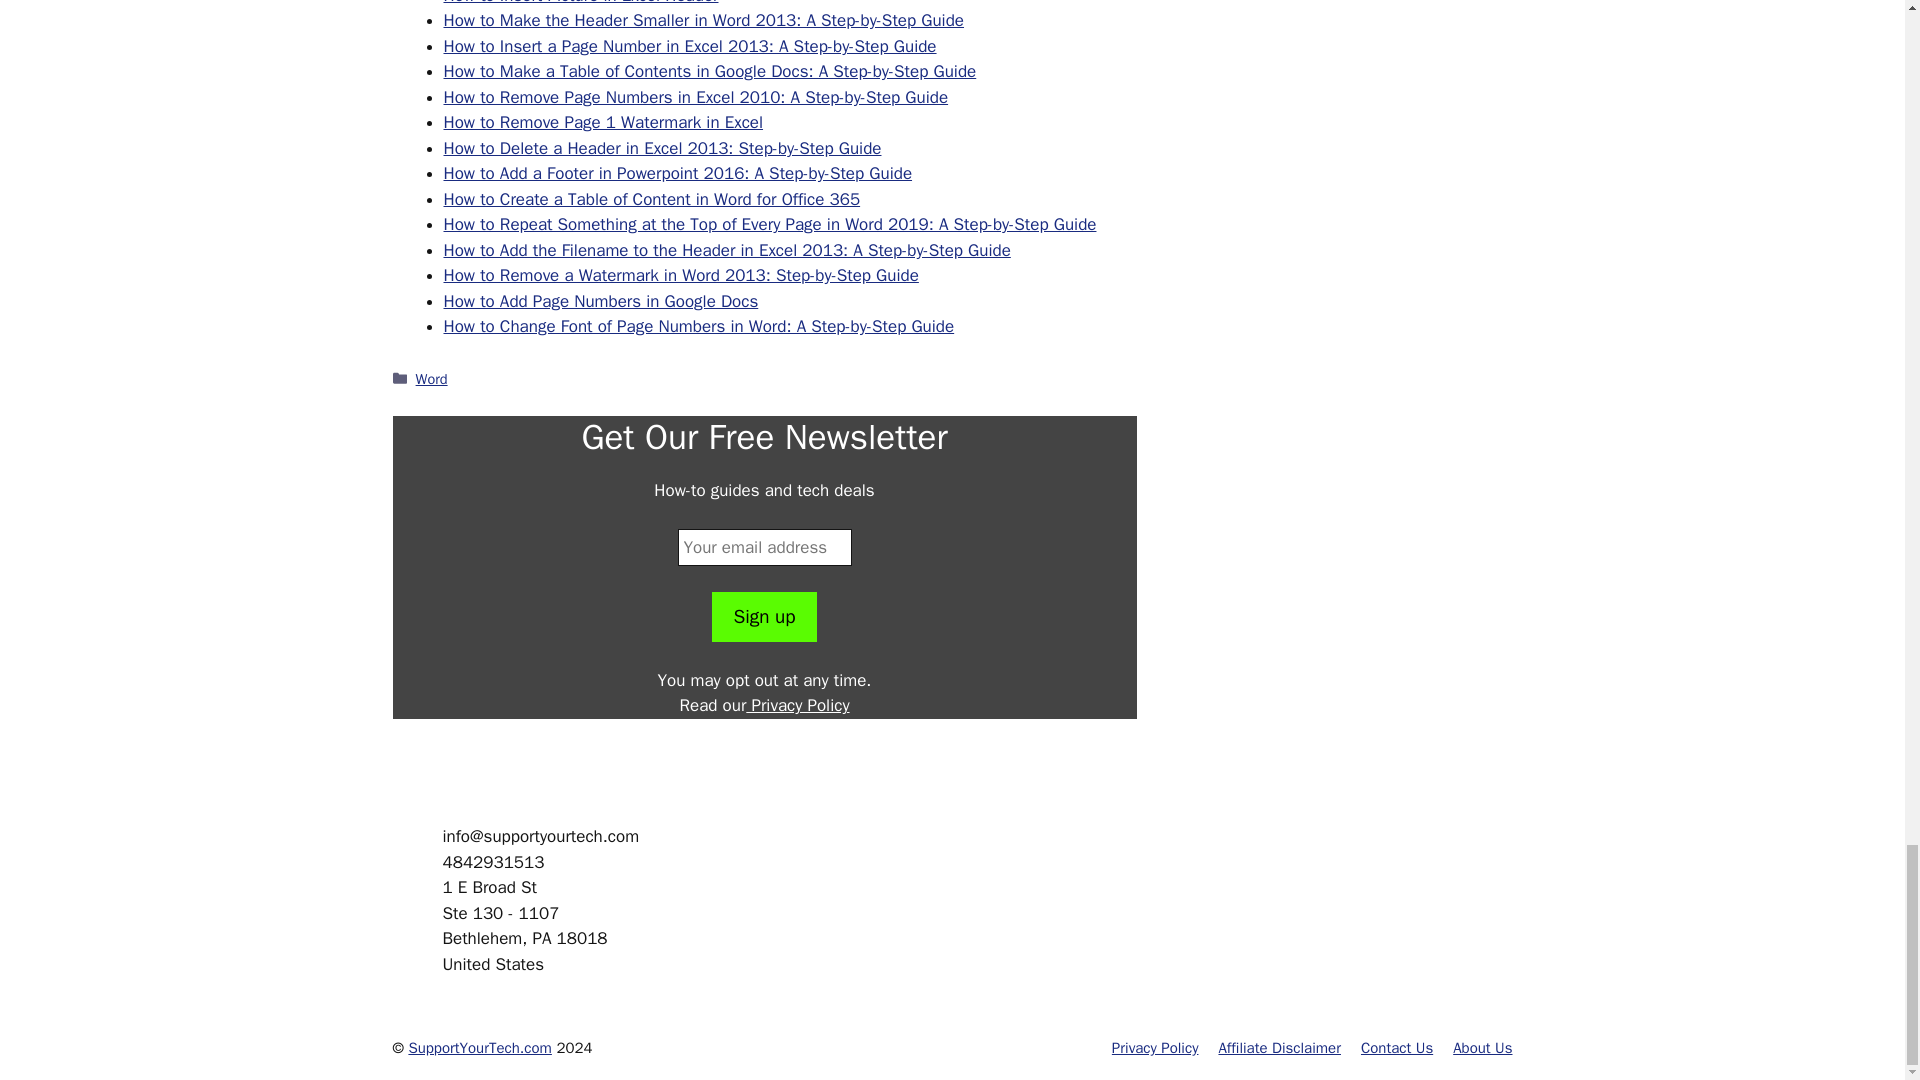 This screenshot has height=1080, width=1920. Describe the element at coordinates (681, 275) in the screenshot. I see `How to Remove a Watermark in Word 2013: Step-by-Step Guide` at that location.